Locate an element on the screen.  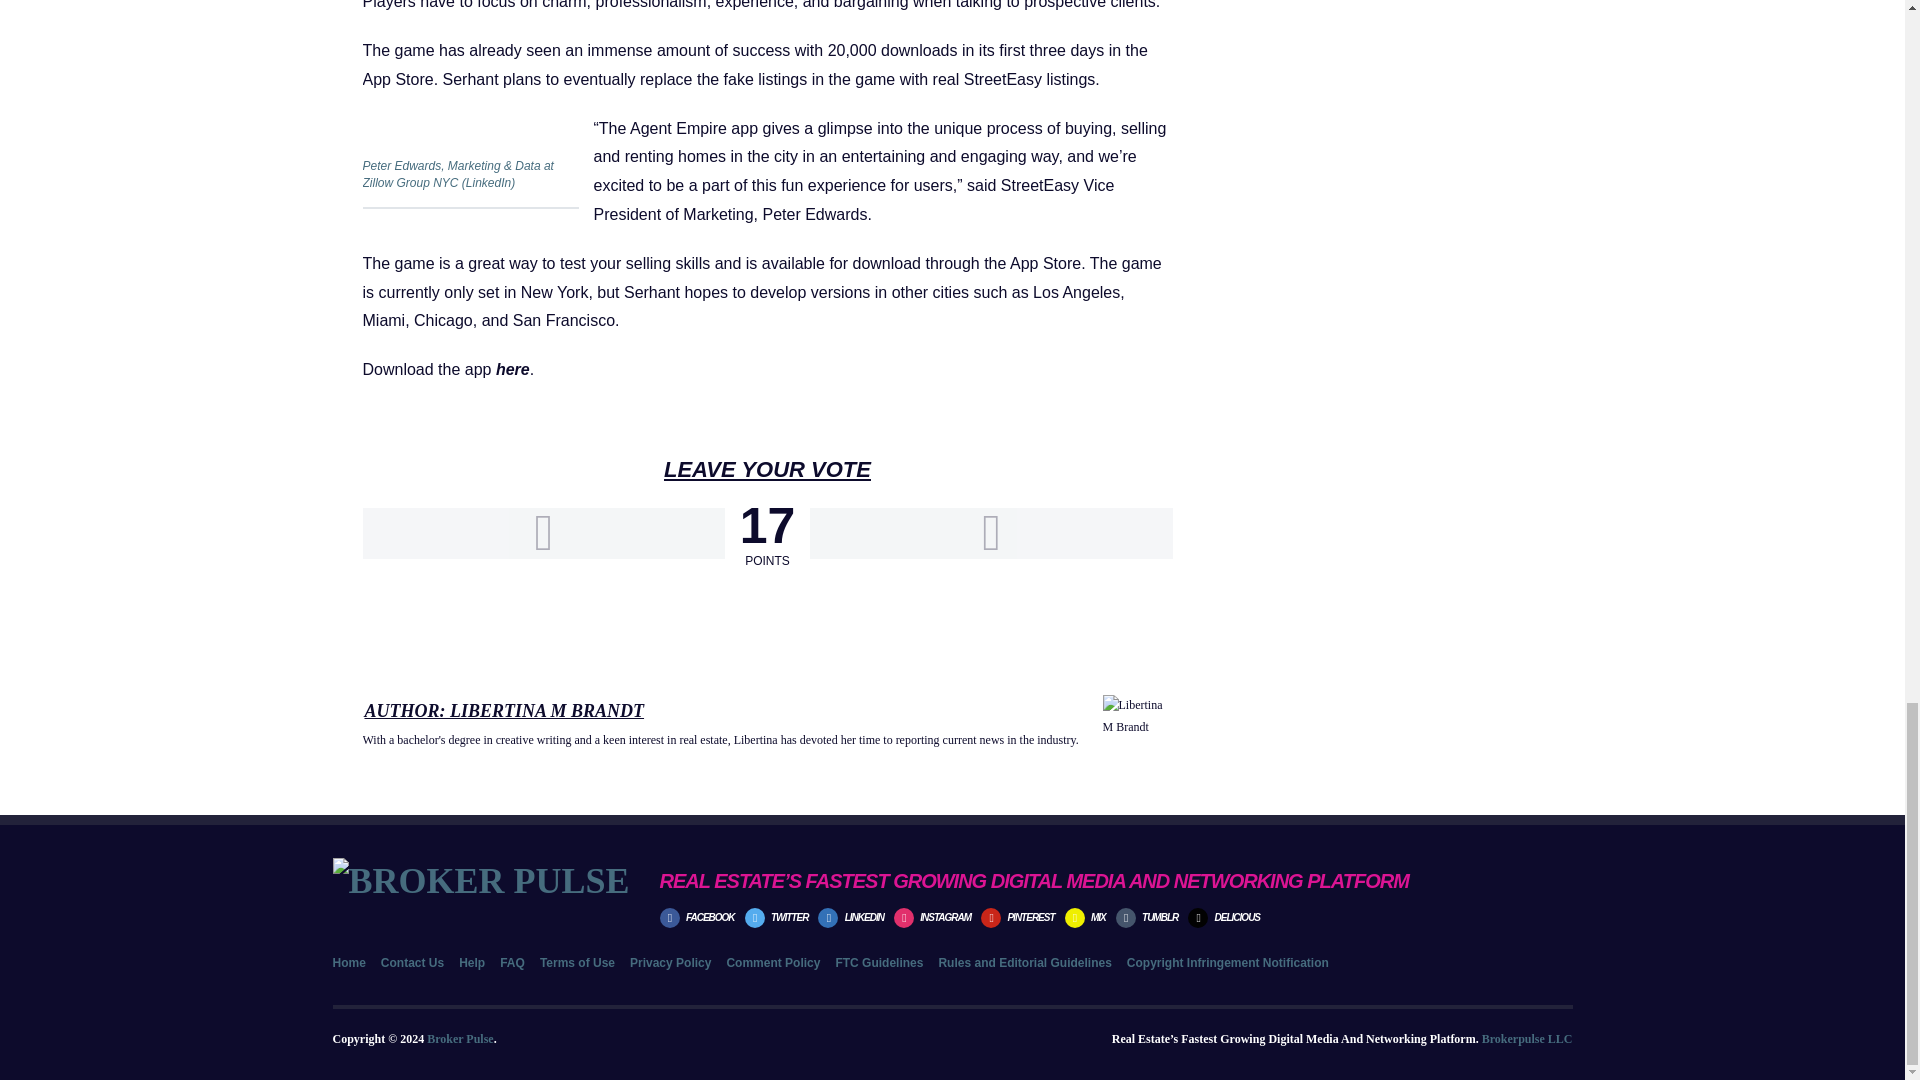
here is located at coordinates (512, 369).